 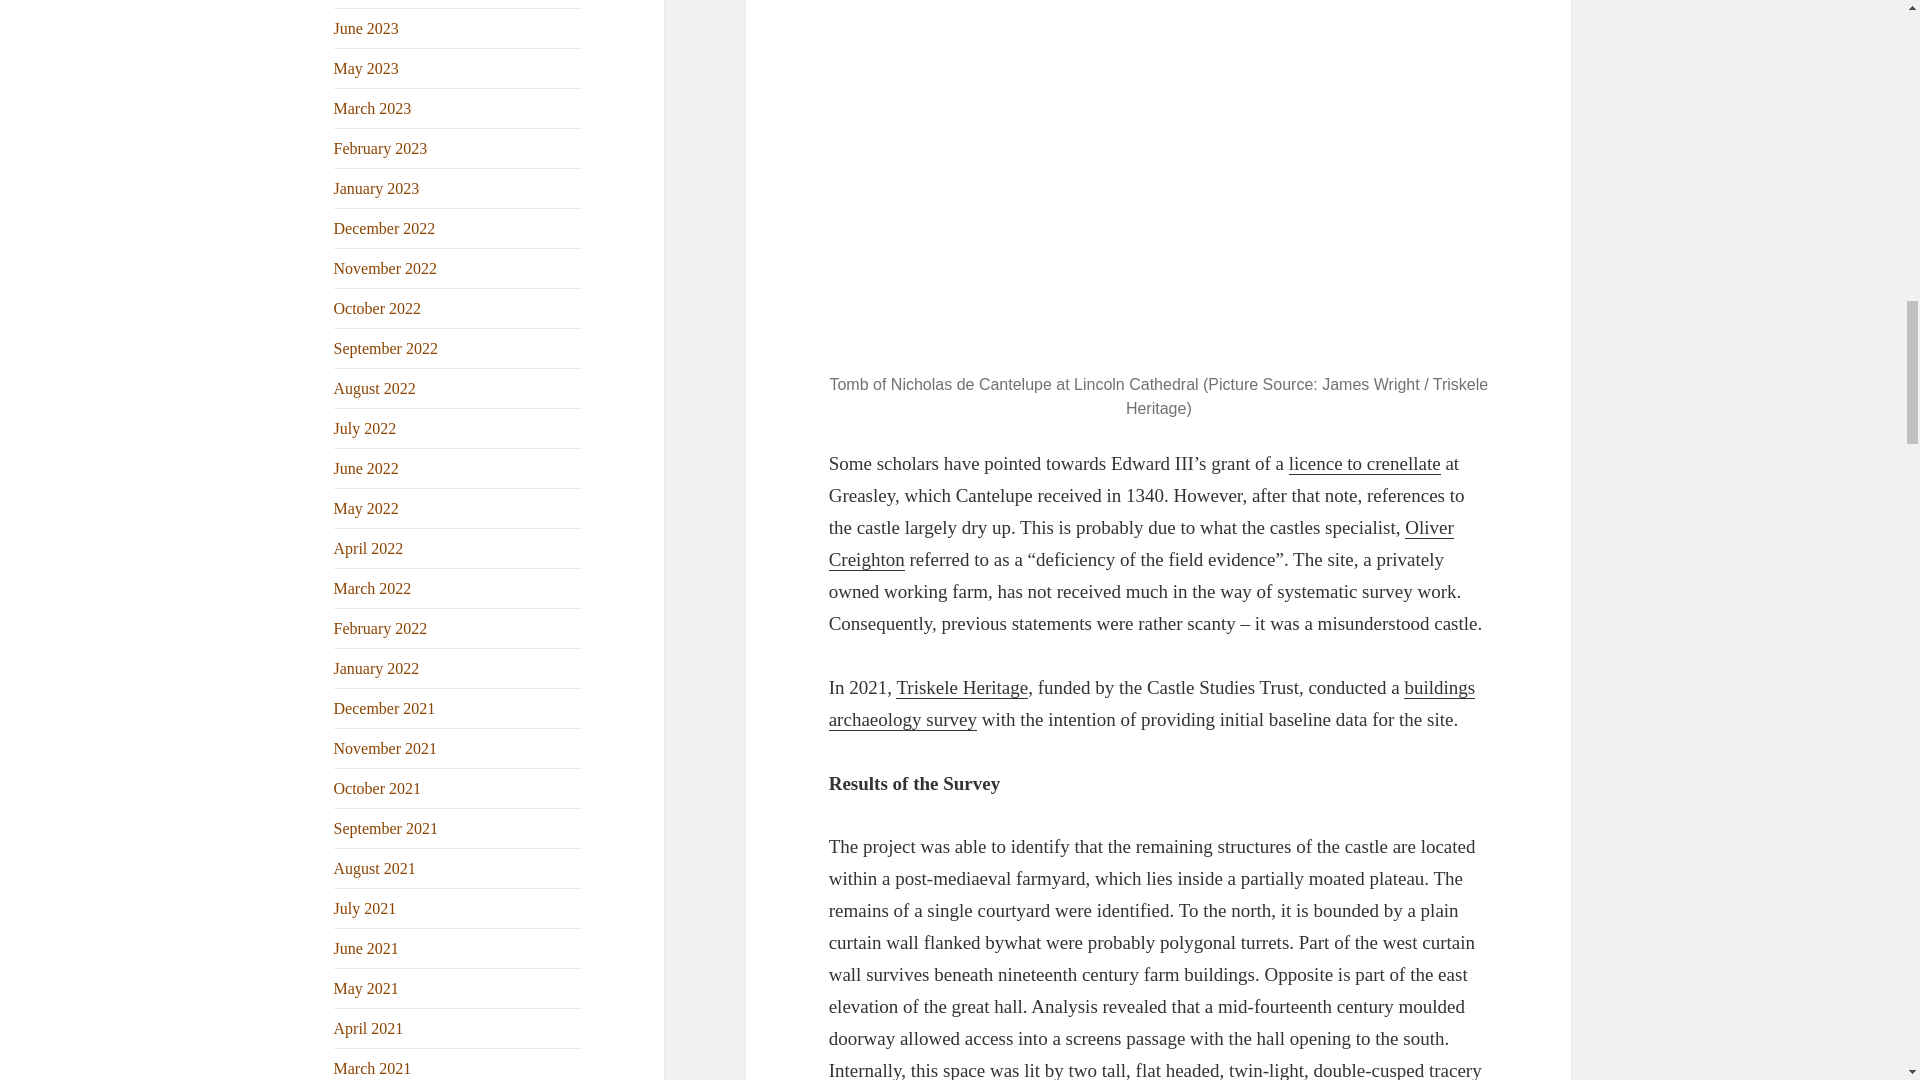 What do you see at coordinates (366, 68) in the screenshot?
I see `May 2023` at bounding box center [366, 68].